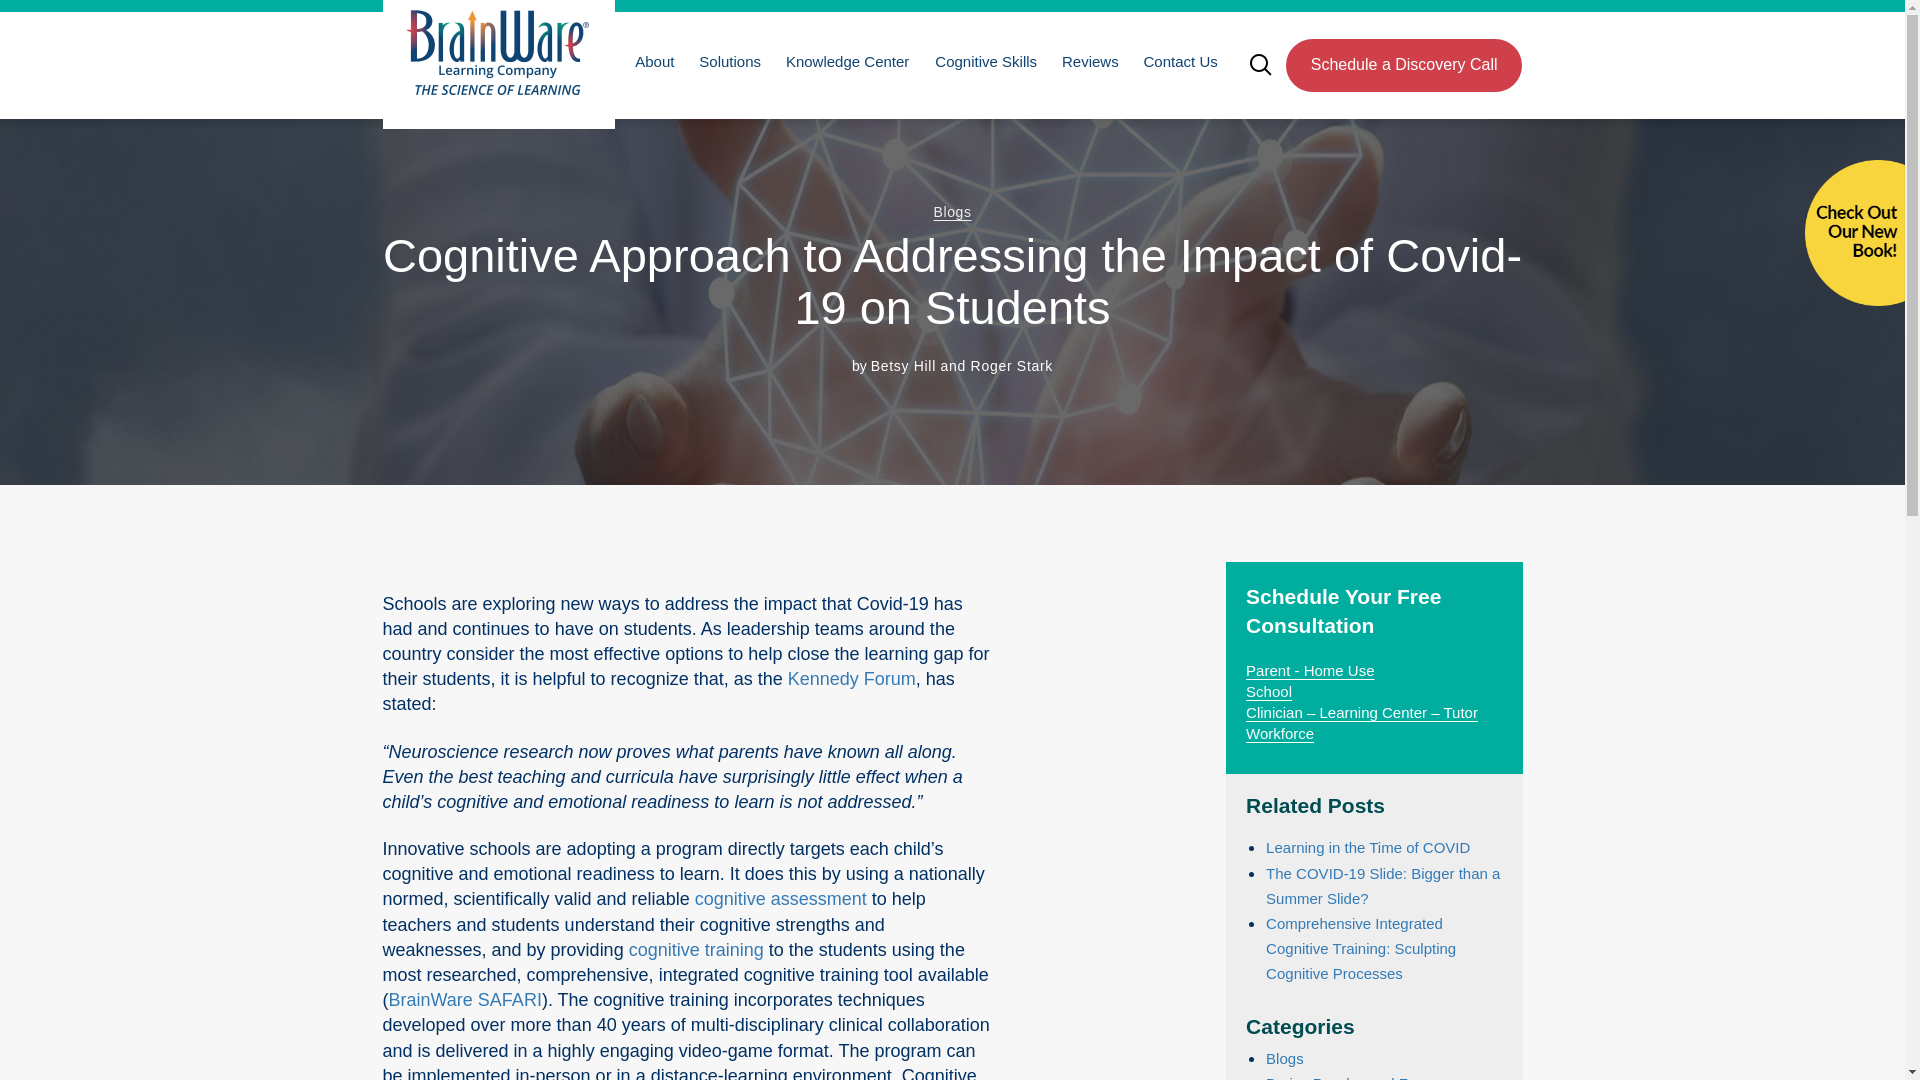  Describe the element at coordinates (1088, 61) in the screenshot. I see `Reviews` at that location.